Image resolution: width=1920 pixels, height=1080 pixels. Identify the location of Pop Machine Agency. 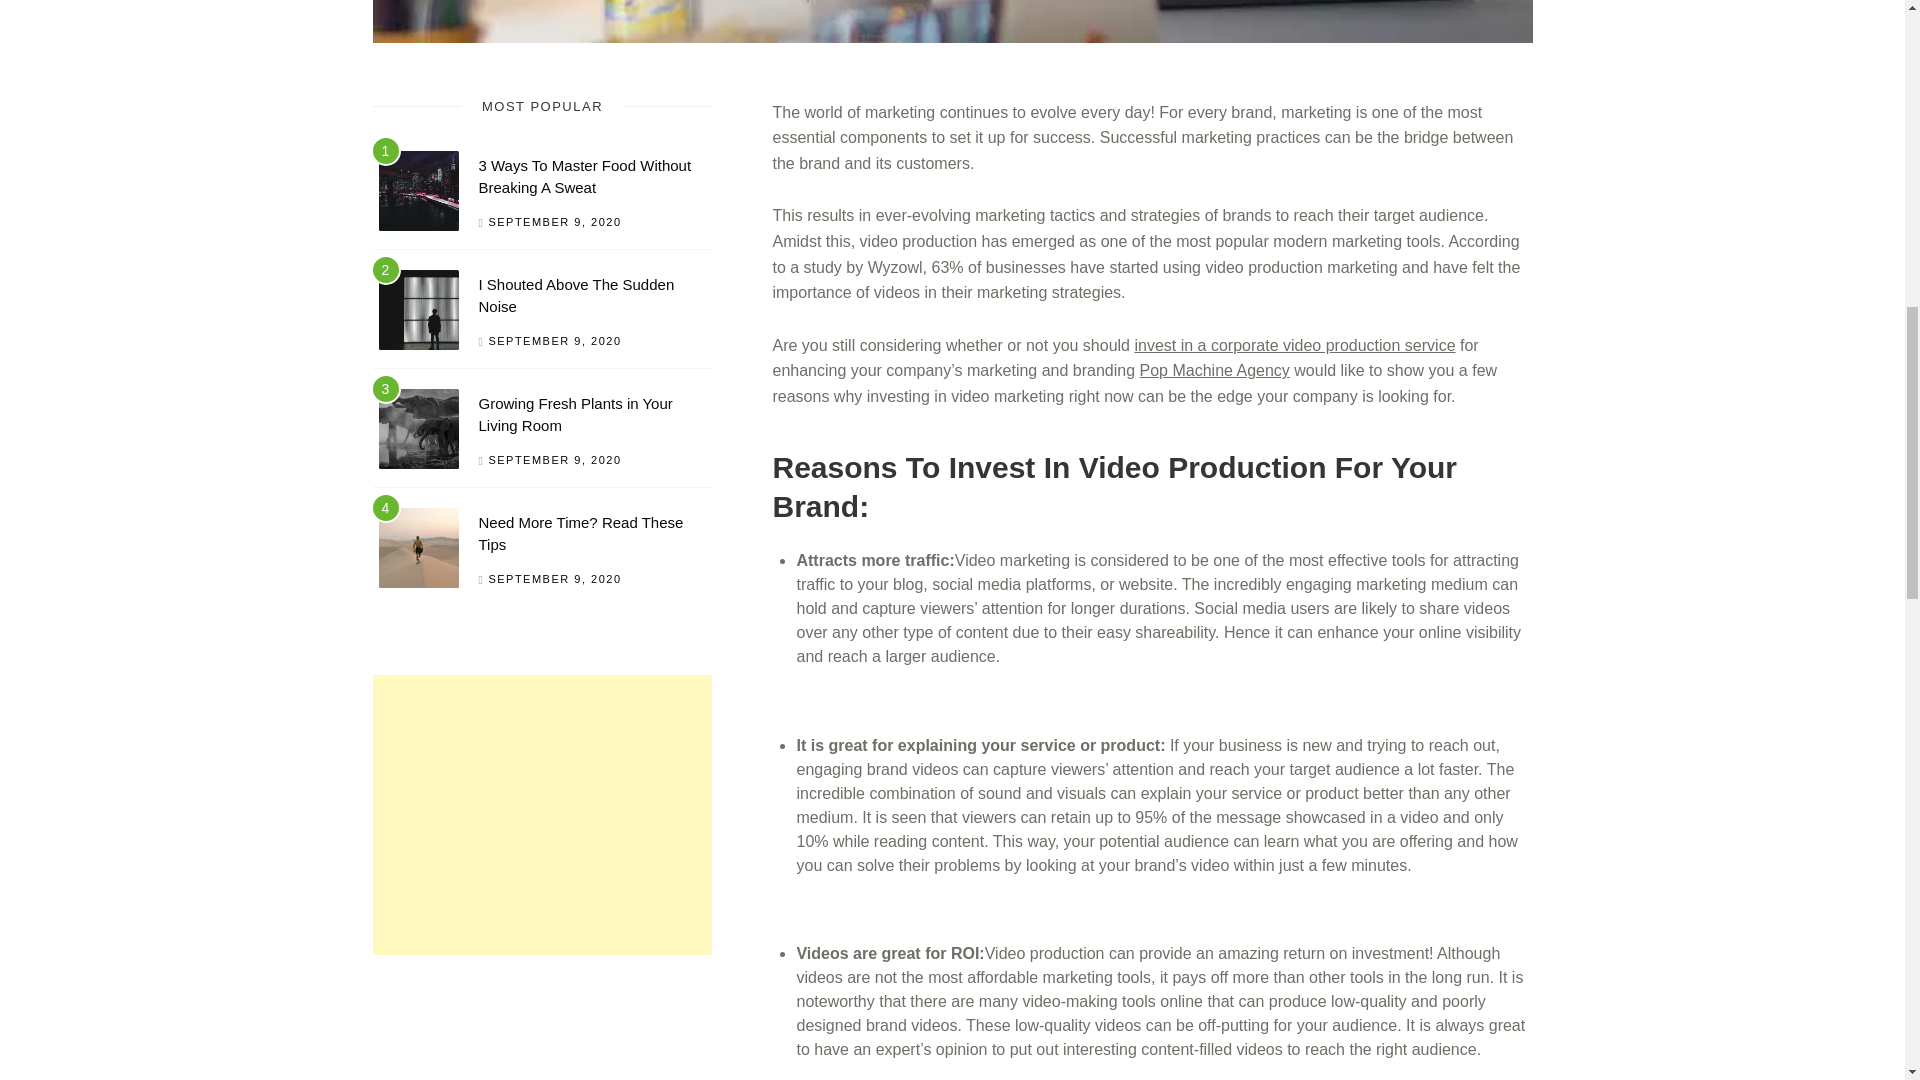
(1215, 370).